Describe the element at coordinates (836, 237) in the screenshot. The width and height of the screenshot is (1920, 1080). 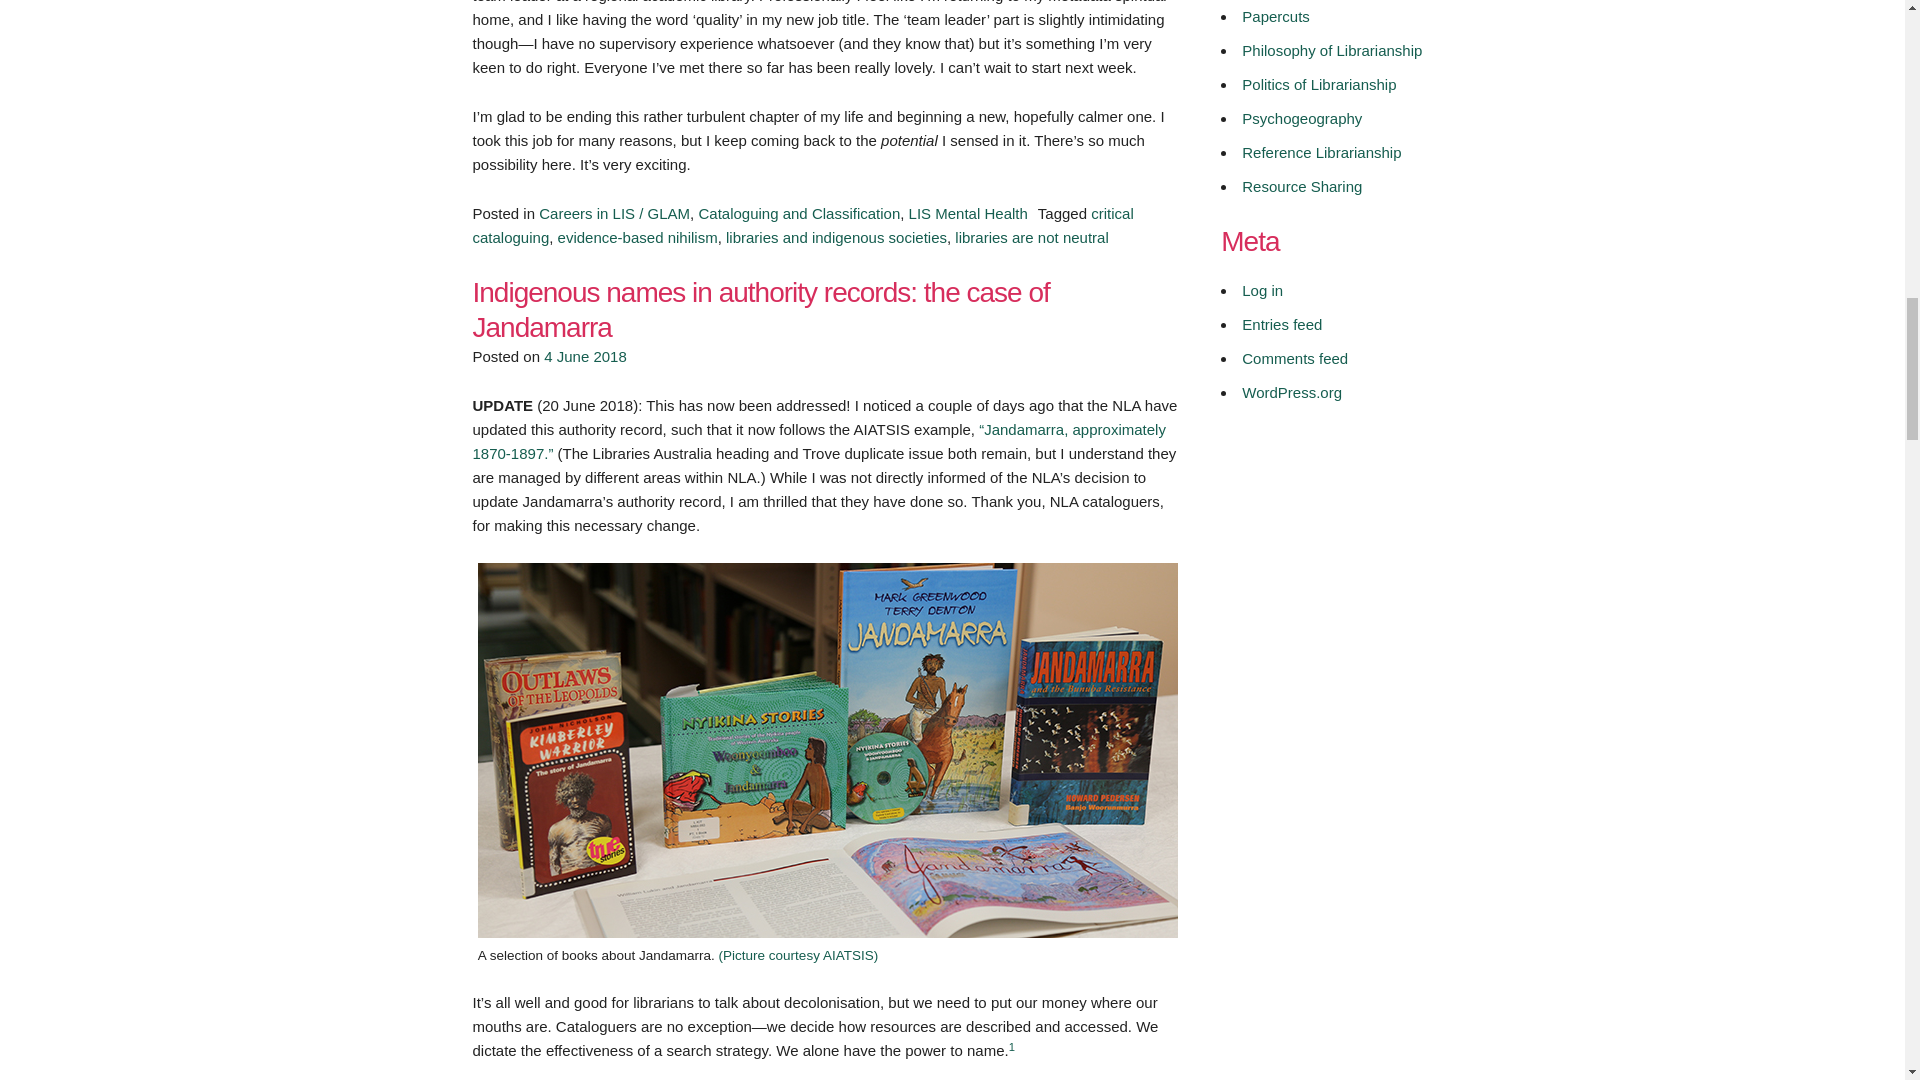
I see `libraries and indigenous societies` at that location.